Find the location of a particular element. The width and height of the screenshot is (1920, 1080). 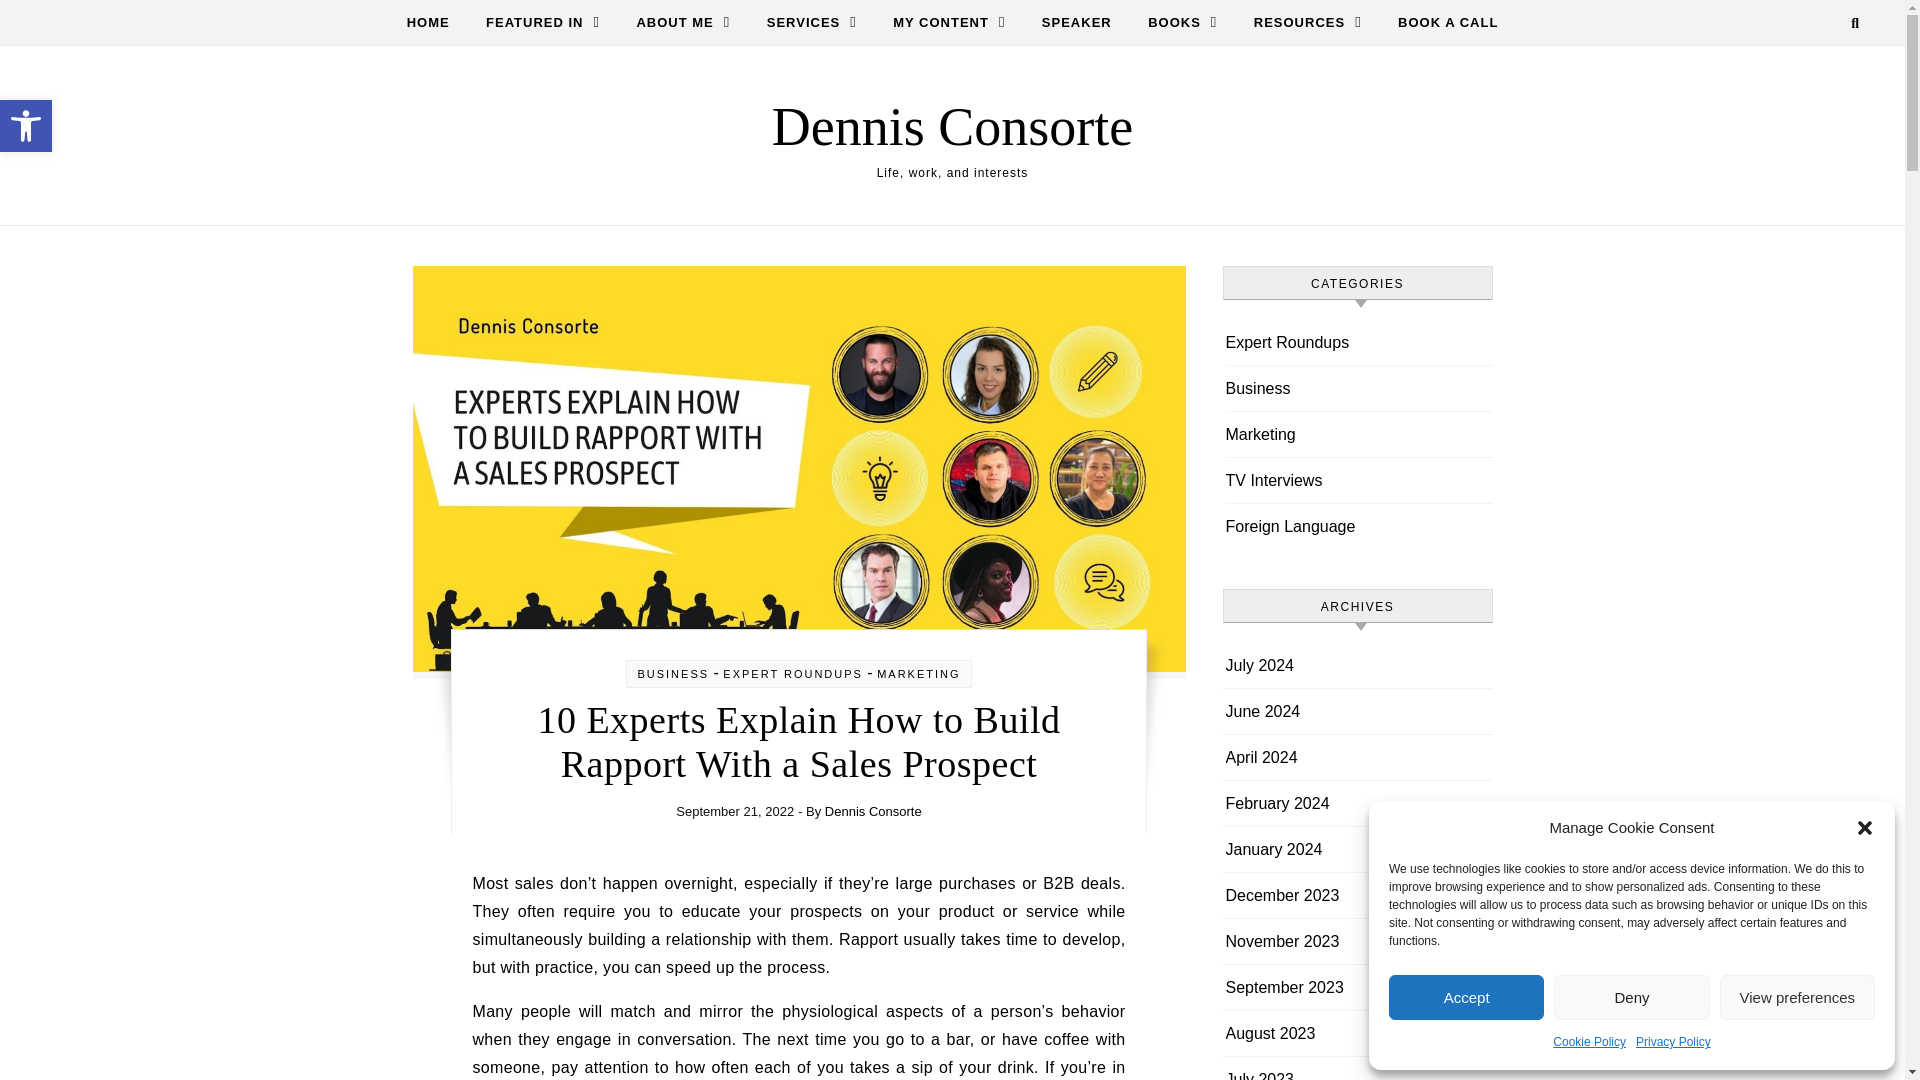

Accessibility Tools is located at coordinates (1672, 1042).